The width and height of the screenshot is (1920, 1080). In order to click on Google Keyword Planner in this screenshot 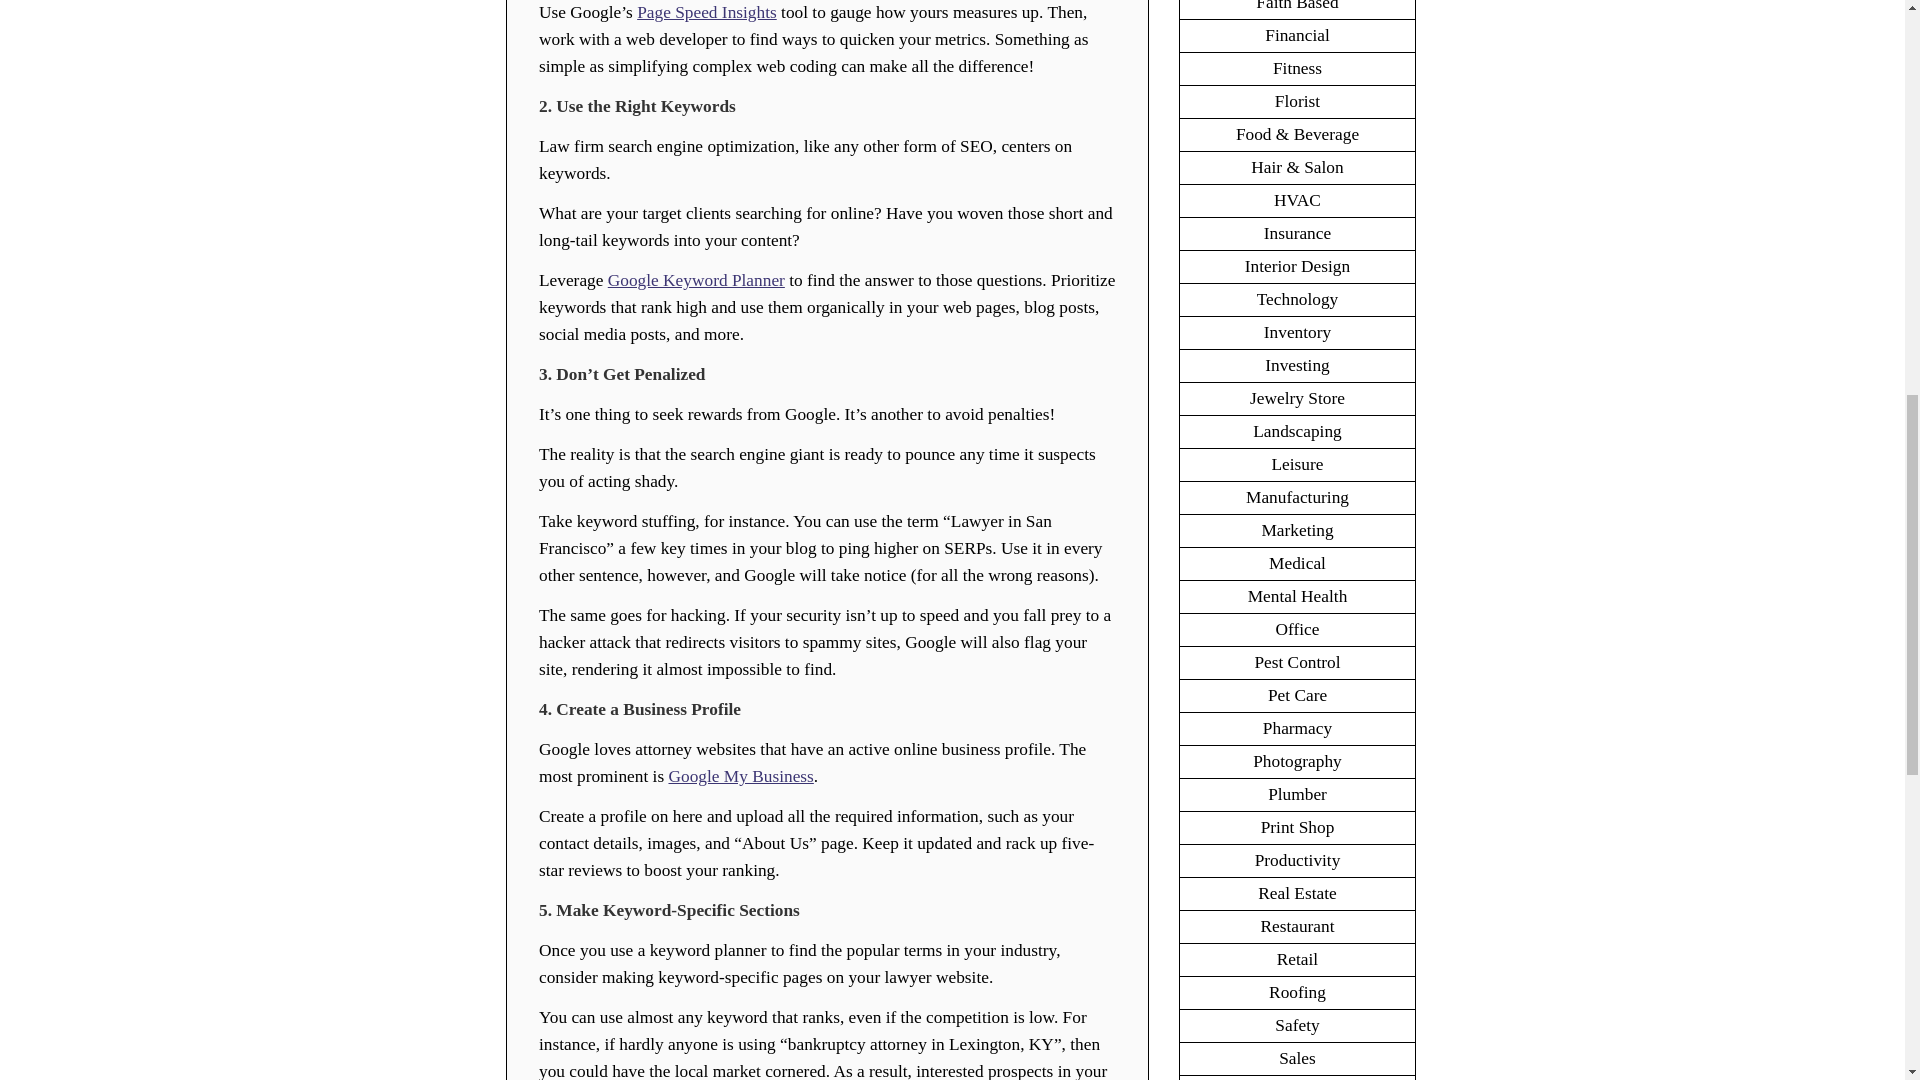, I will do `click(696, 280)`.